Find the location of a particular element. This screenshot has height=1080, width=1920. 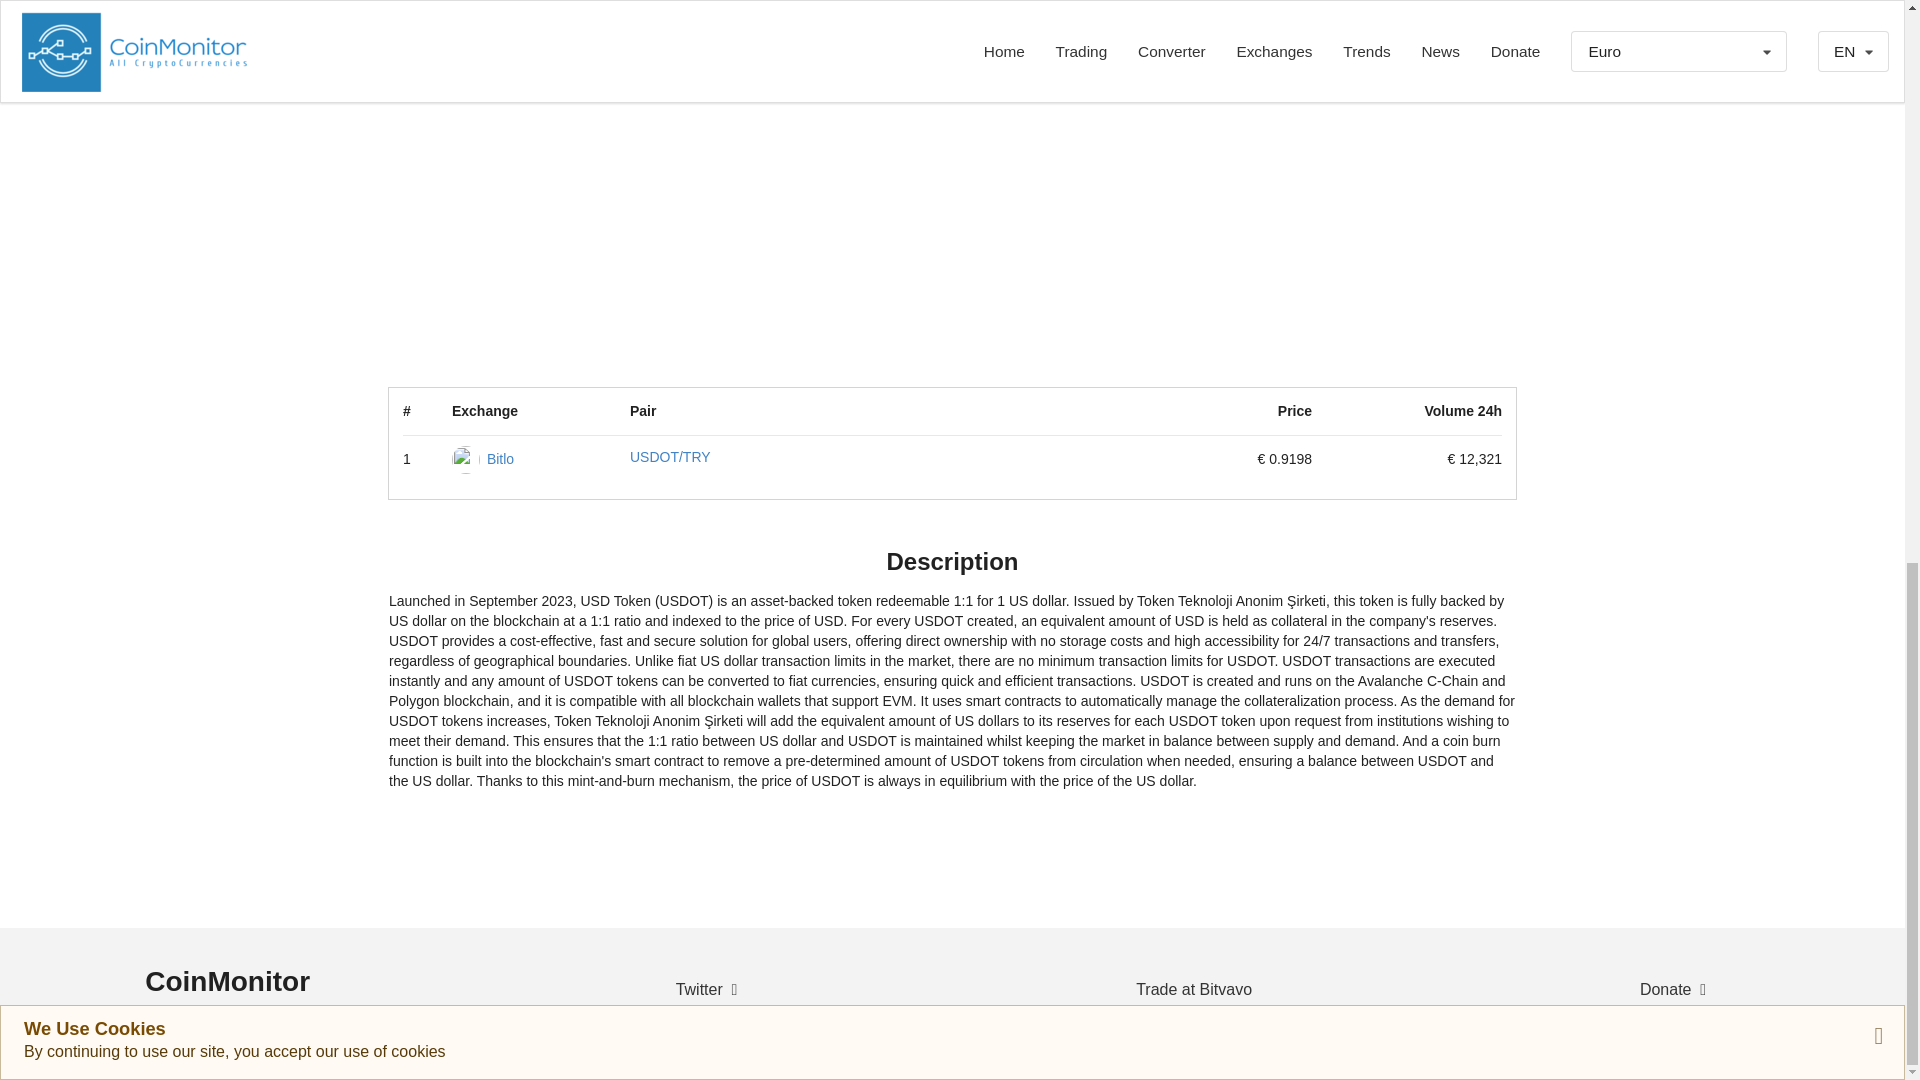

Twitter  is located at coordinates (710, 990).